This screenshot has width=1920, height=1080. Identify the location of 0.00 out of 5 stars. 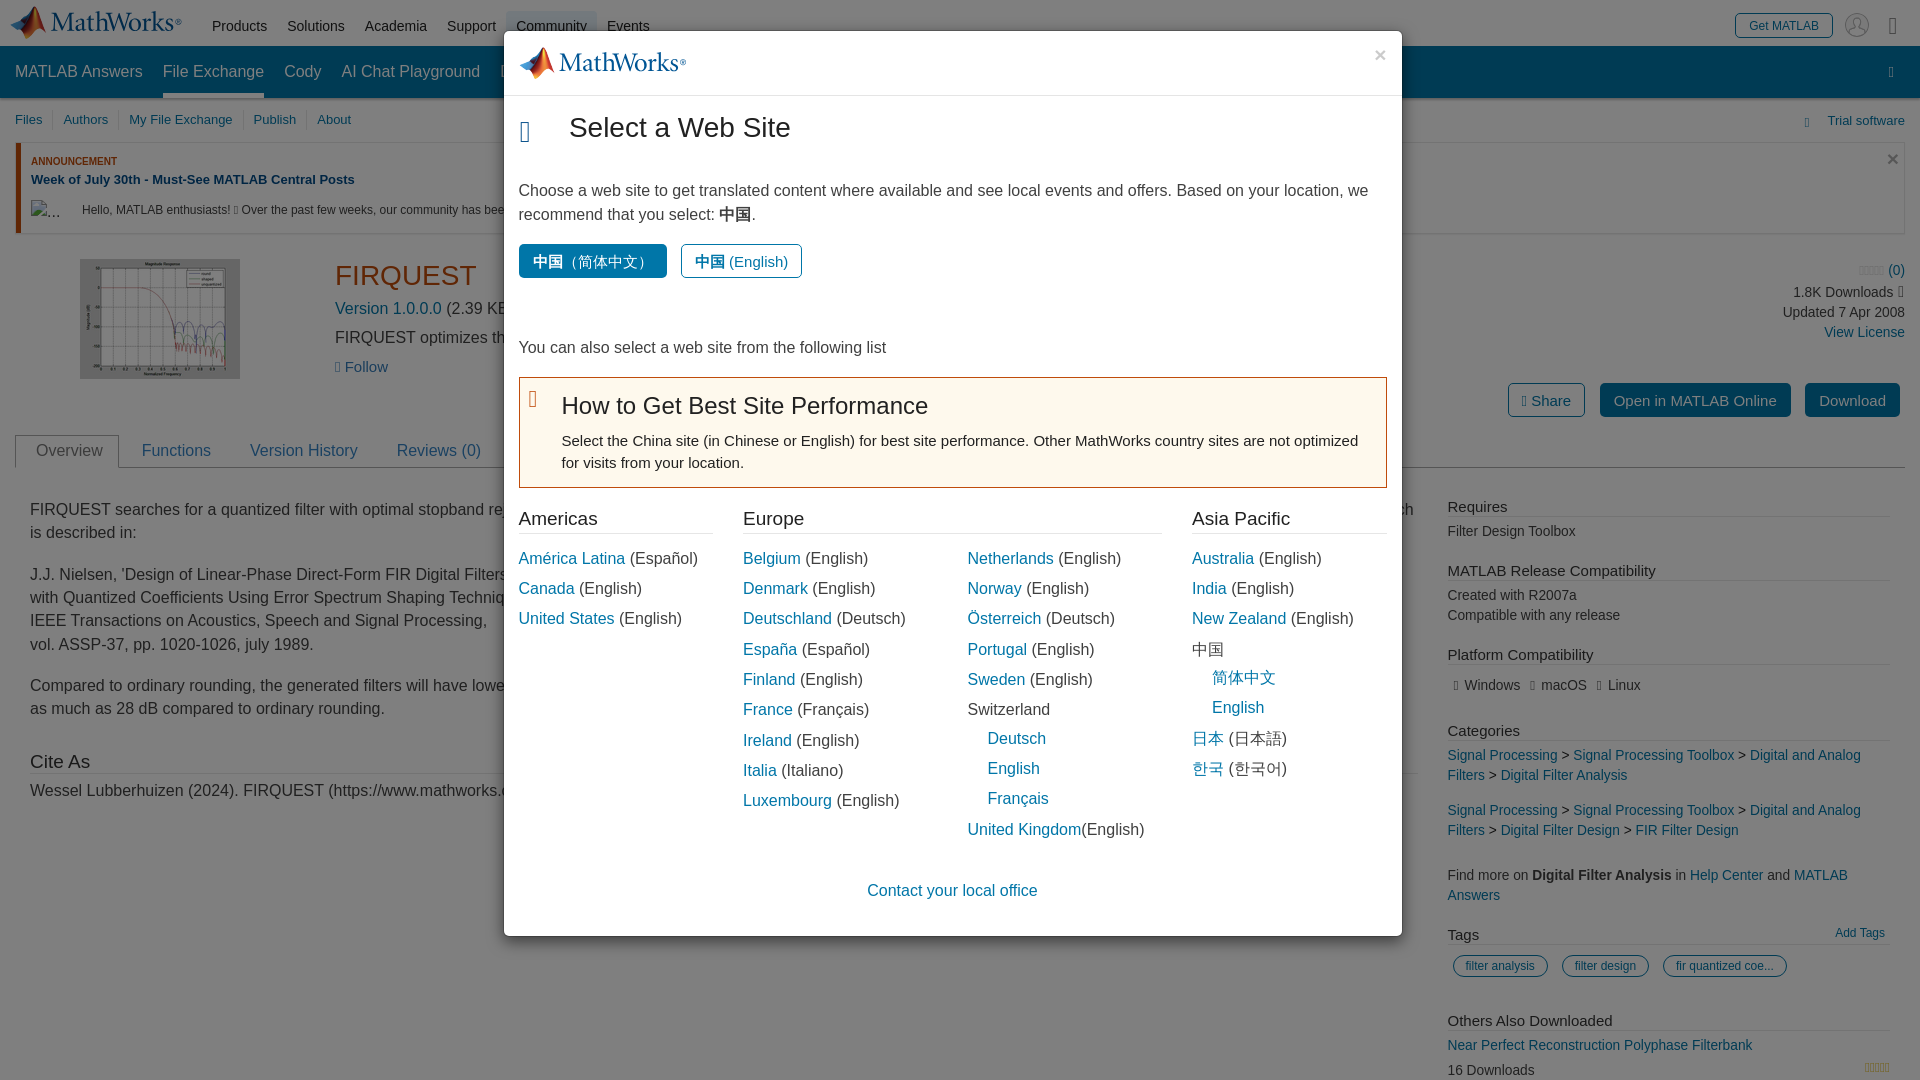
(1719, 270).